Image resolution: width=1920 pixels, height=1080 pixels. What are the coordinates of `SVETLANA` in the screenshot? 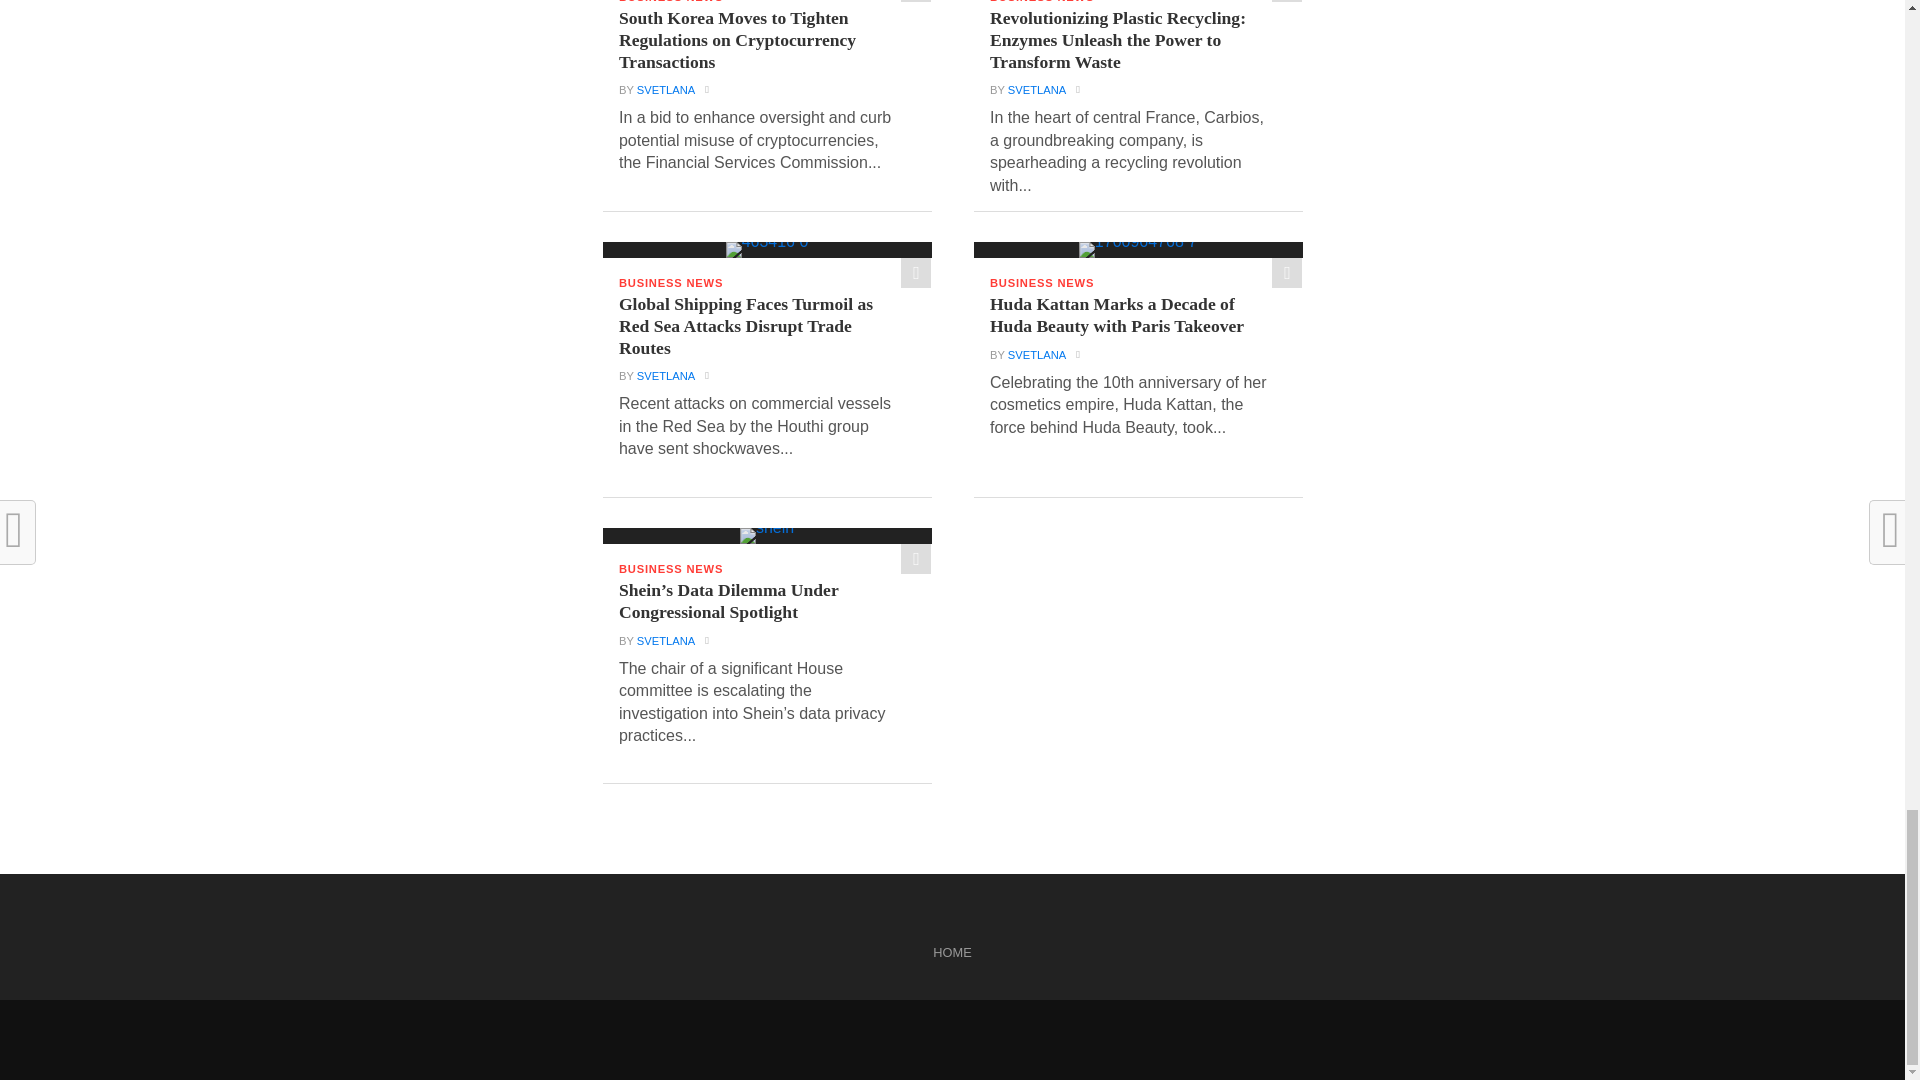 It's located at (666, 376).